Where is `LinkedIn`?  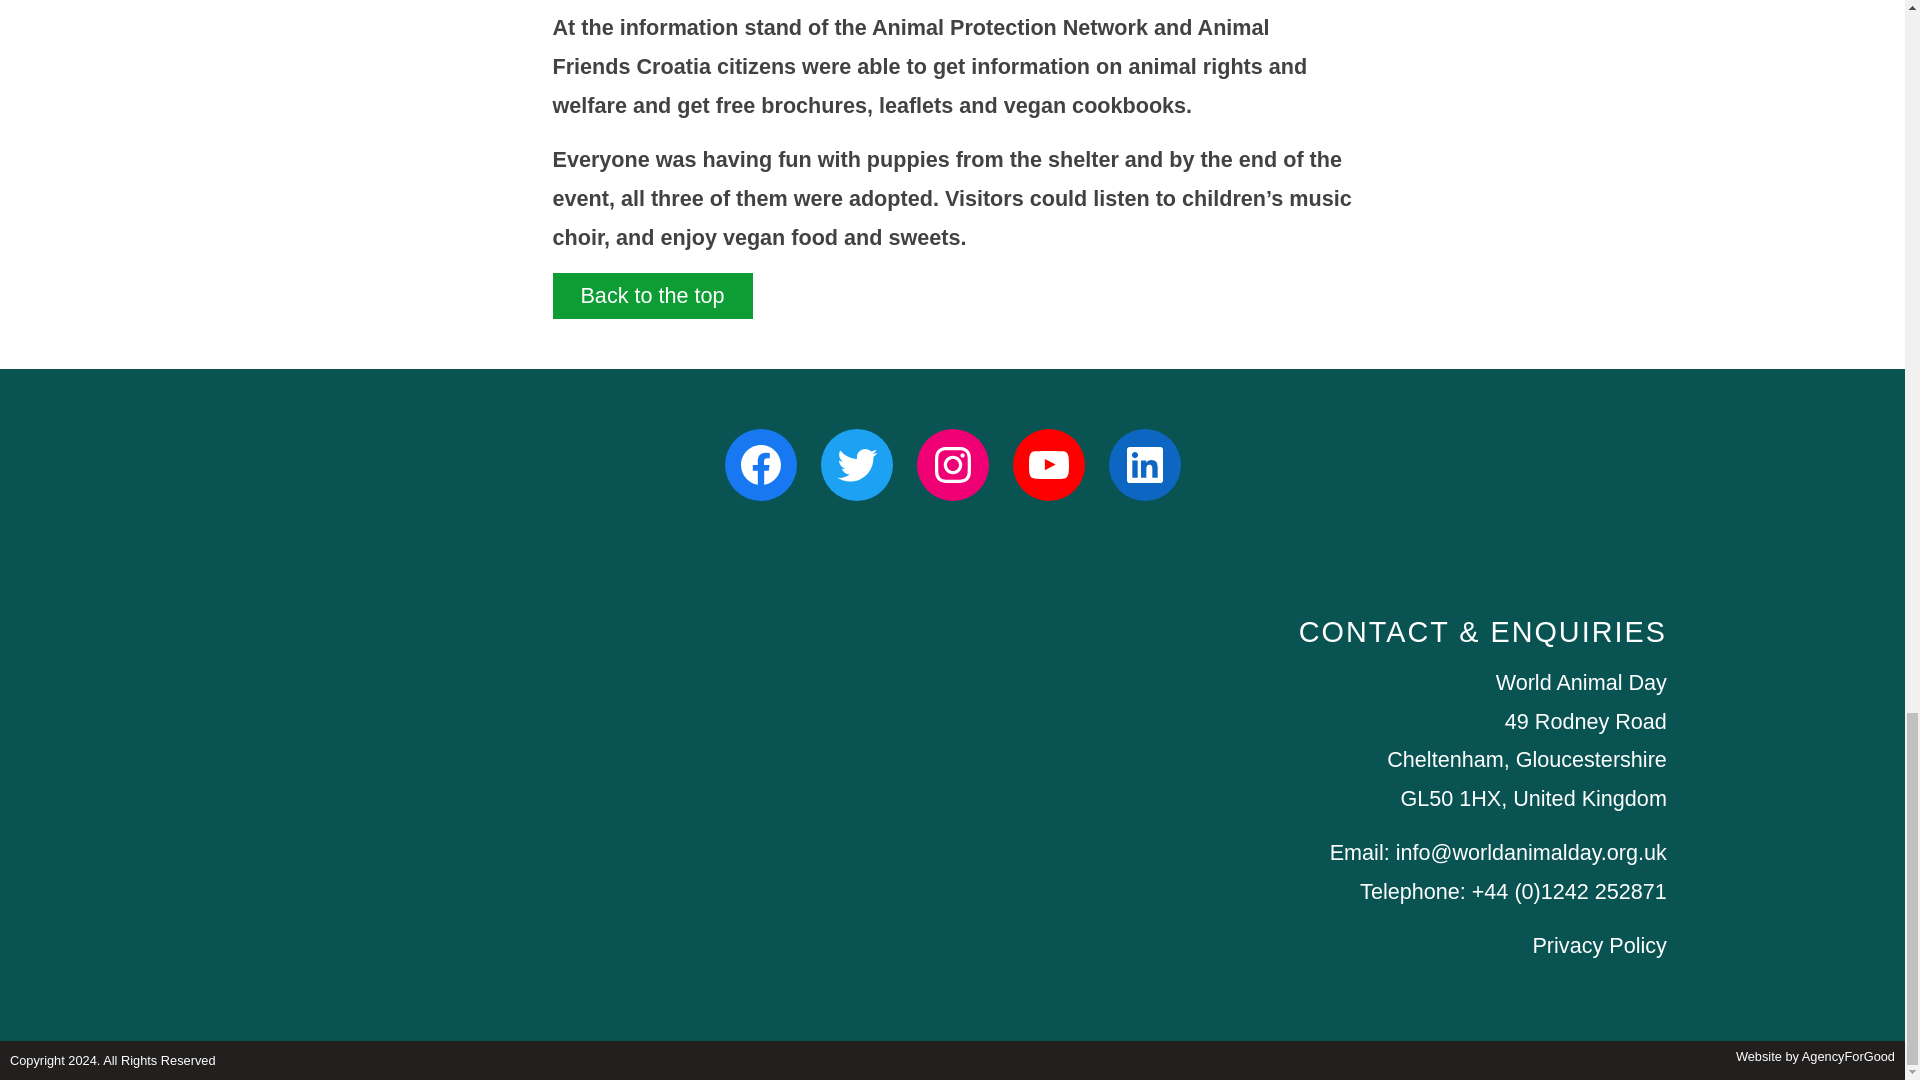 LinkedIn is located at coordinates (1144, 464).